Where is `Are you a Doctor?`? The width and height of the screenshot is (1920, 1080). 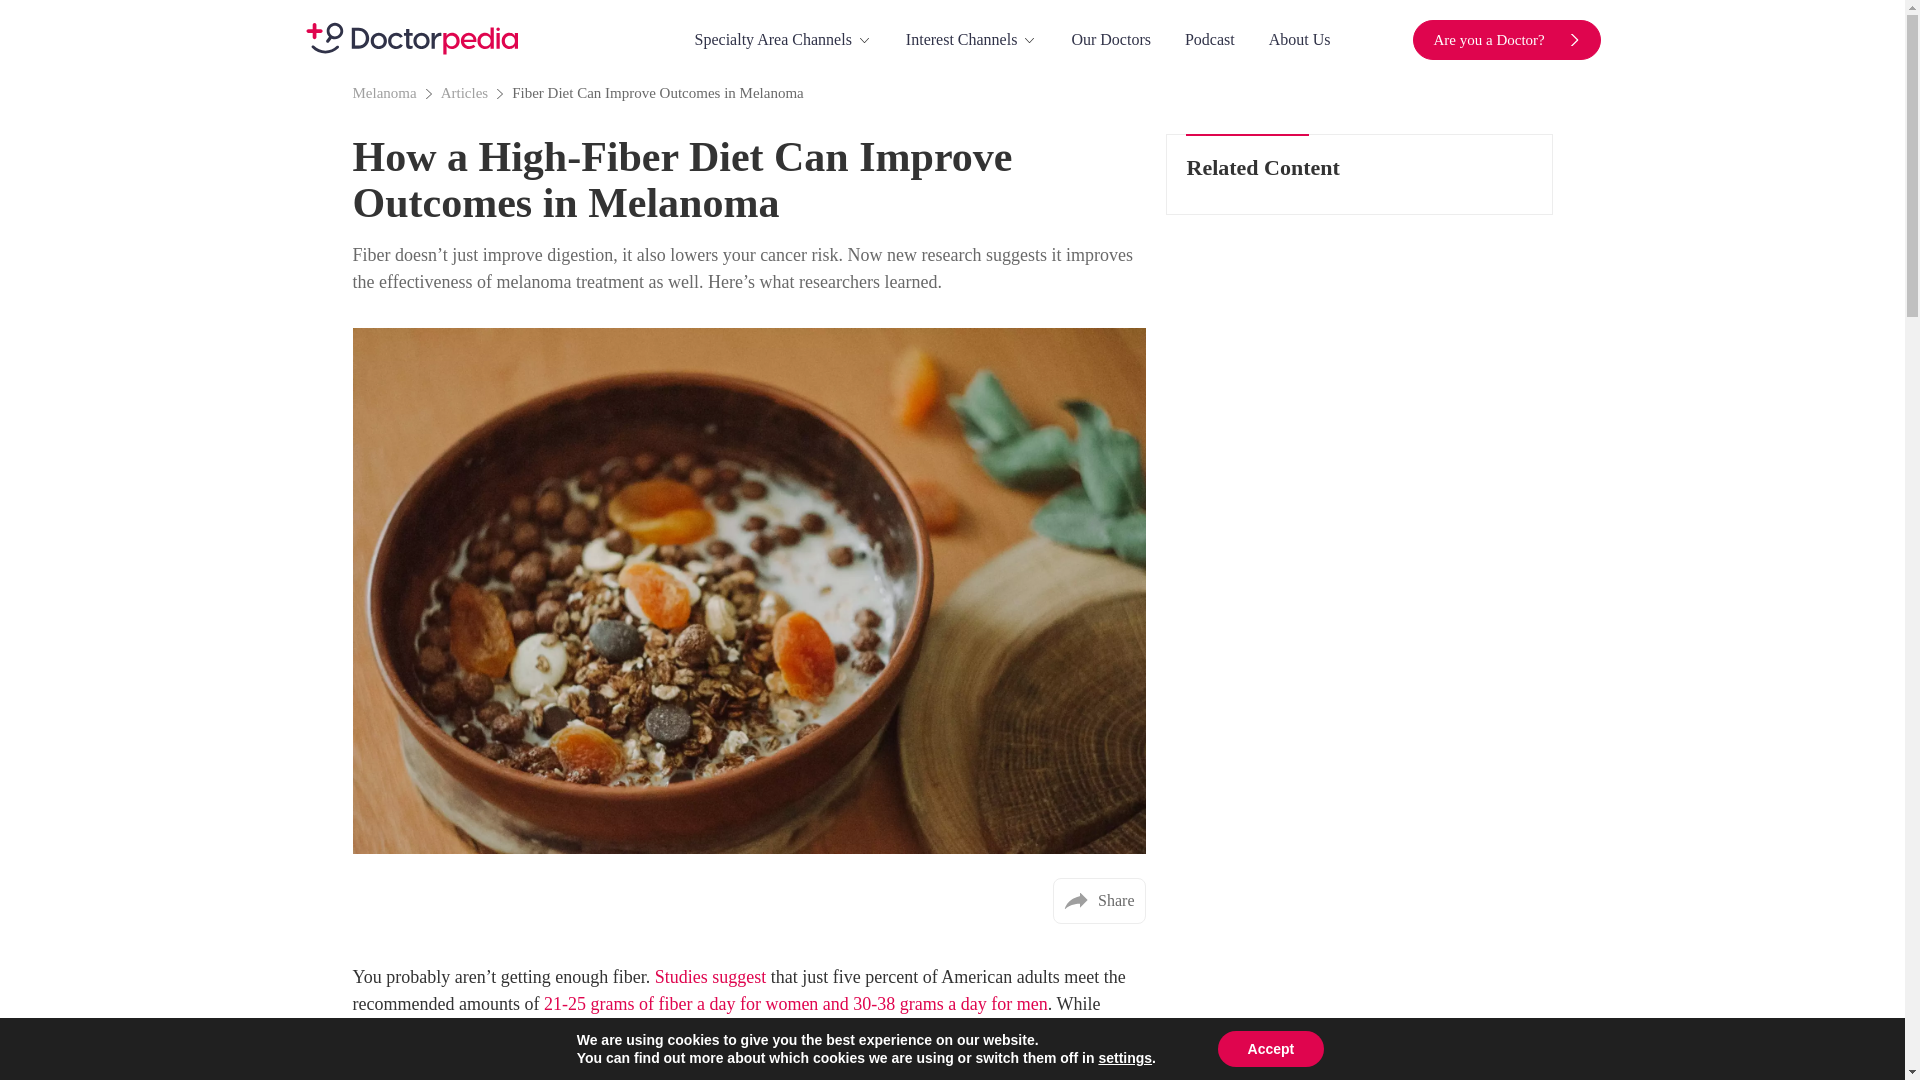 Are you a Doctor? is located at coordinates (1507, 40).